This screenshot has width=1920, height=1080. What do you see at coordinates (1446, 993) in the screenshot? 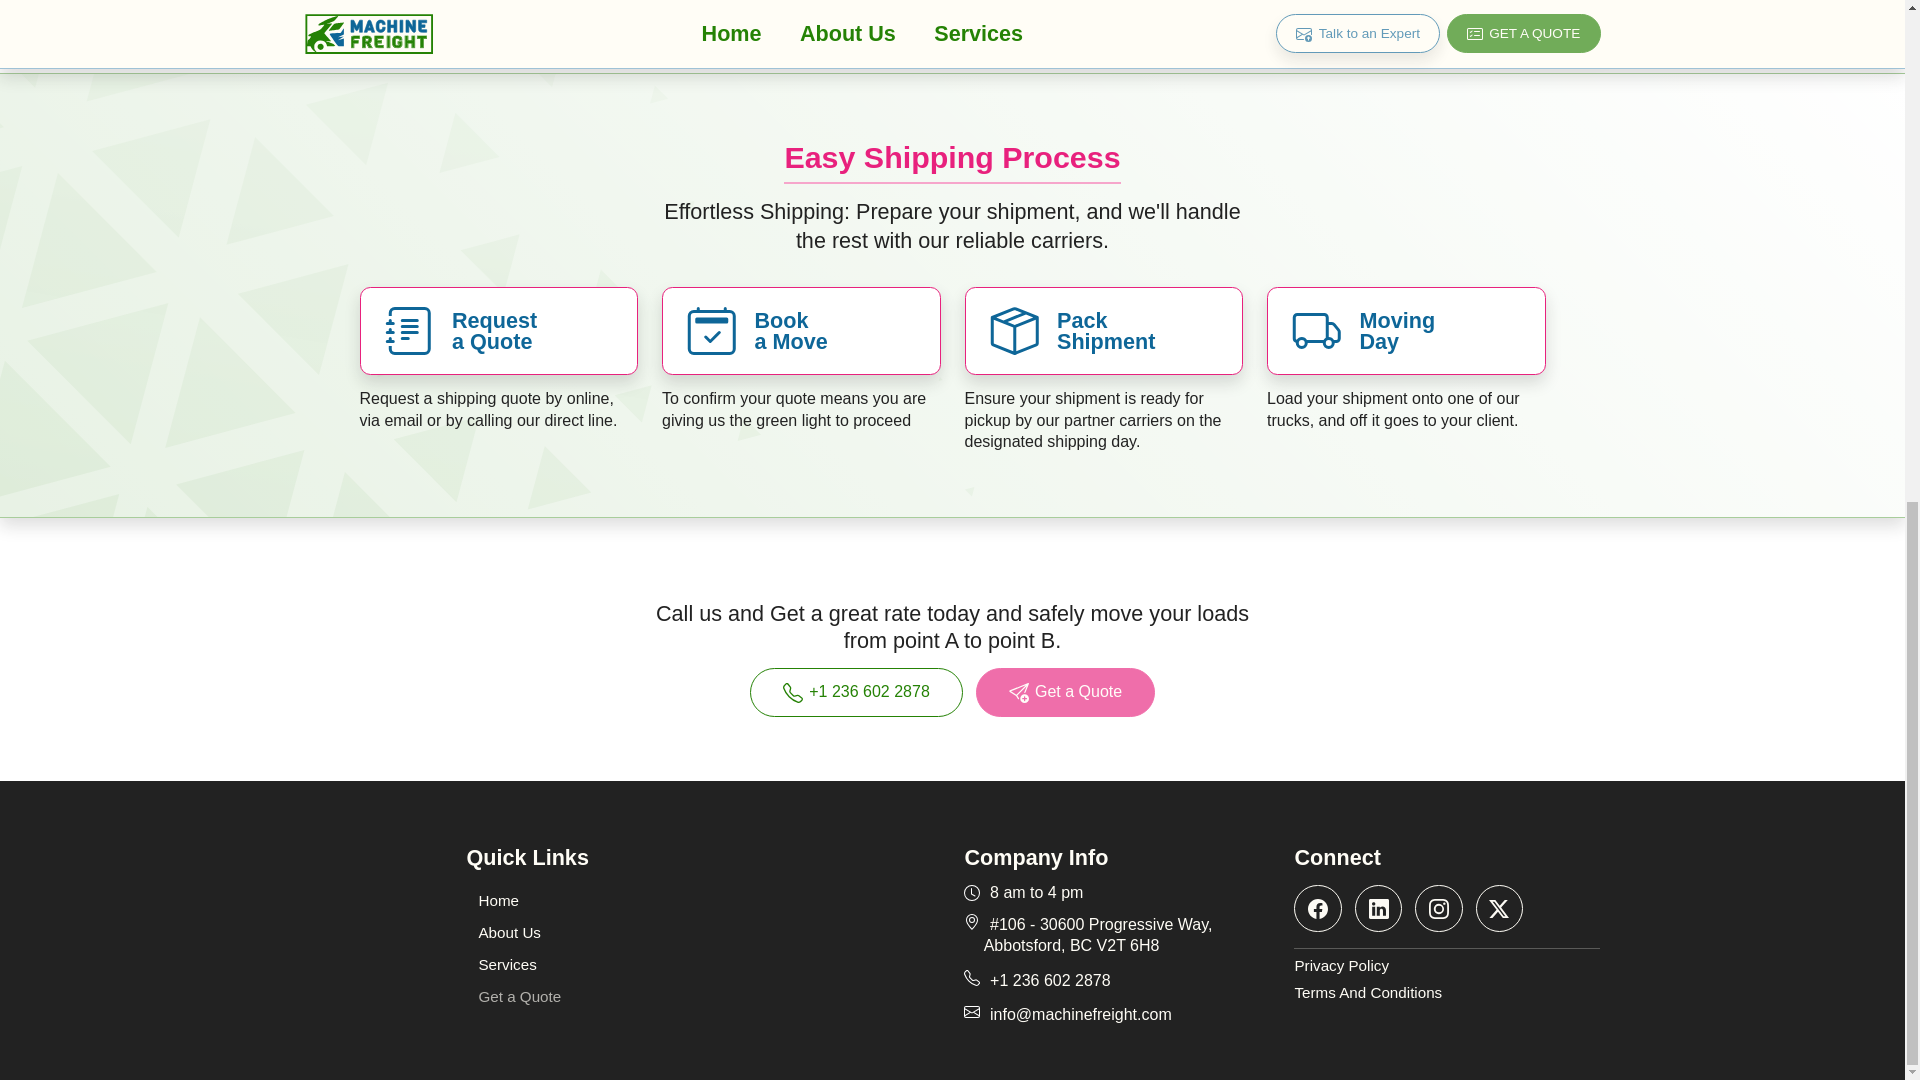
I see `Terms And Conditions` at bounding box center [1446, 993].